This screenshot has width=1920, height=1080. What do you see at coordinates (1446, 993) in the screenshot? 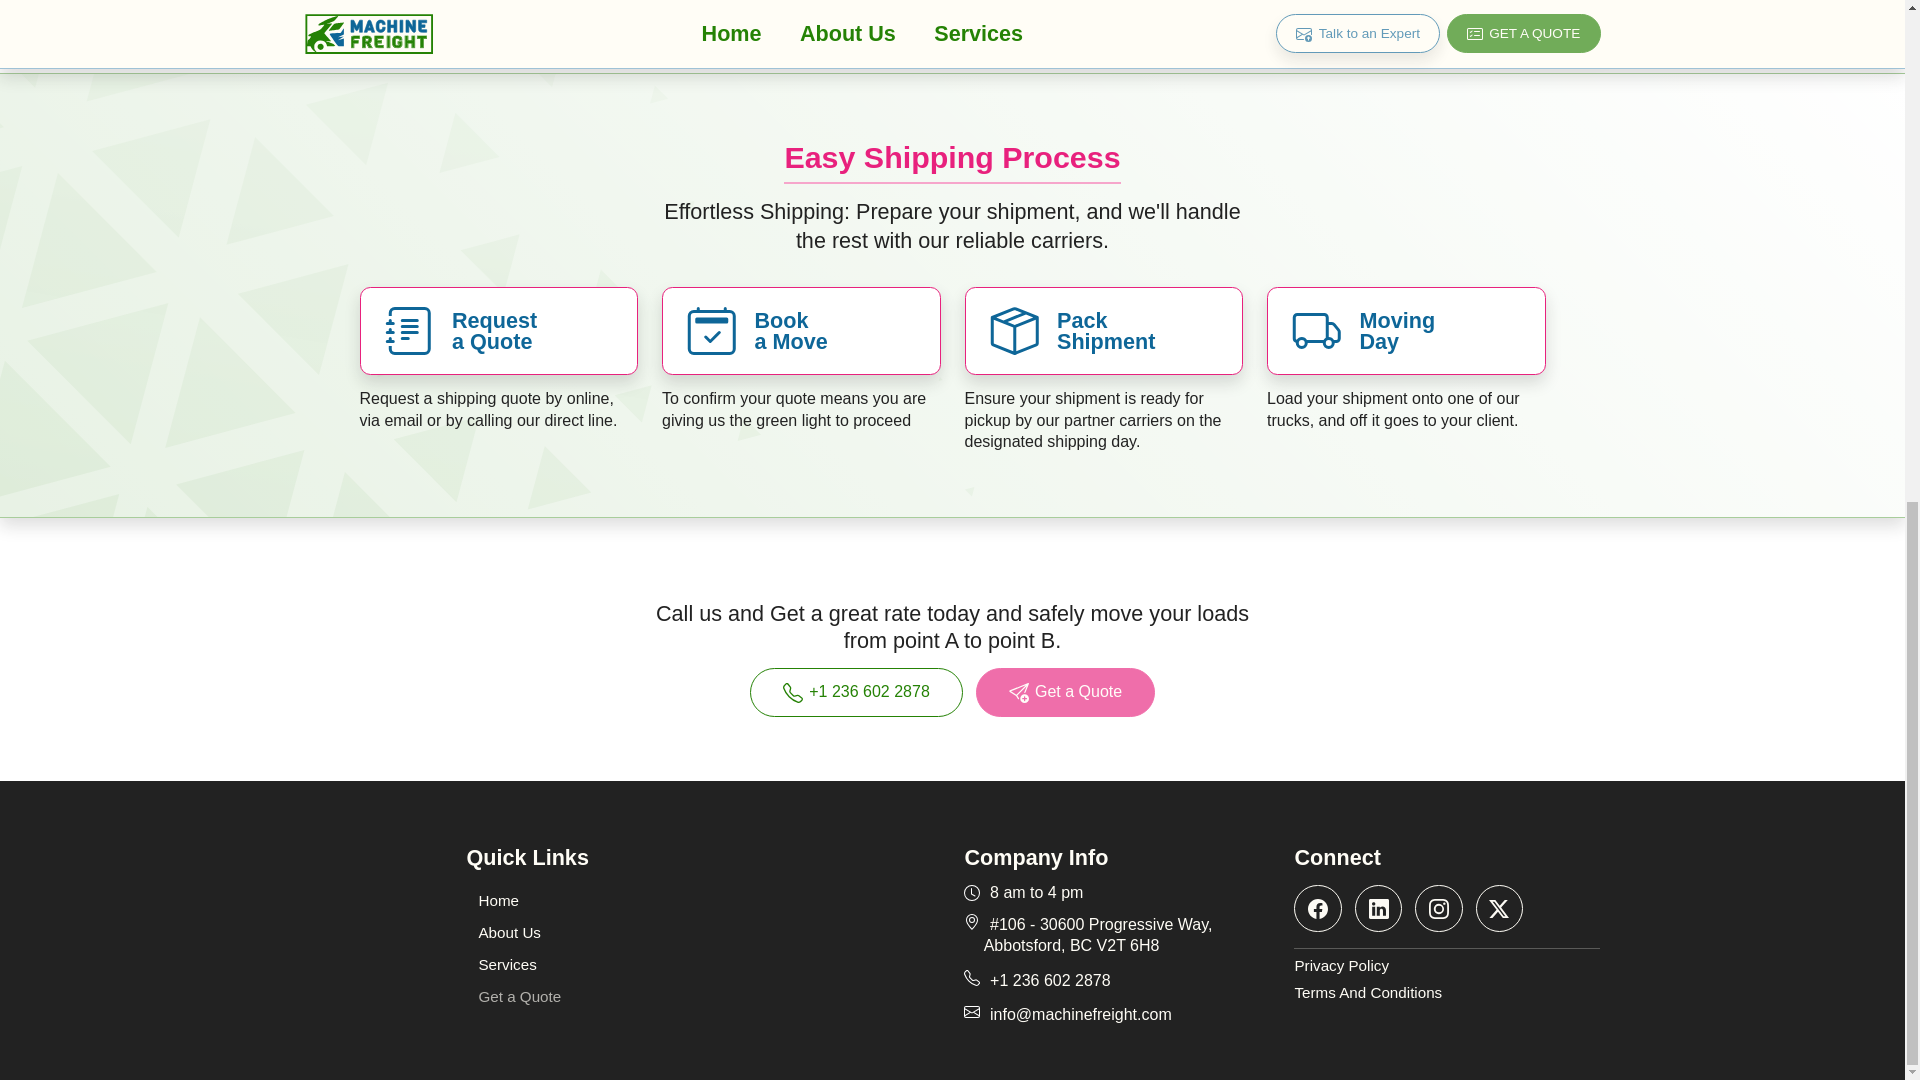
I see `Terms And Conditions` at bounding box center [1446, 993].